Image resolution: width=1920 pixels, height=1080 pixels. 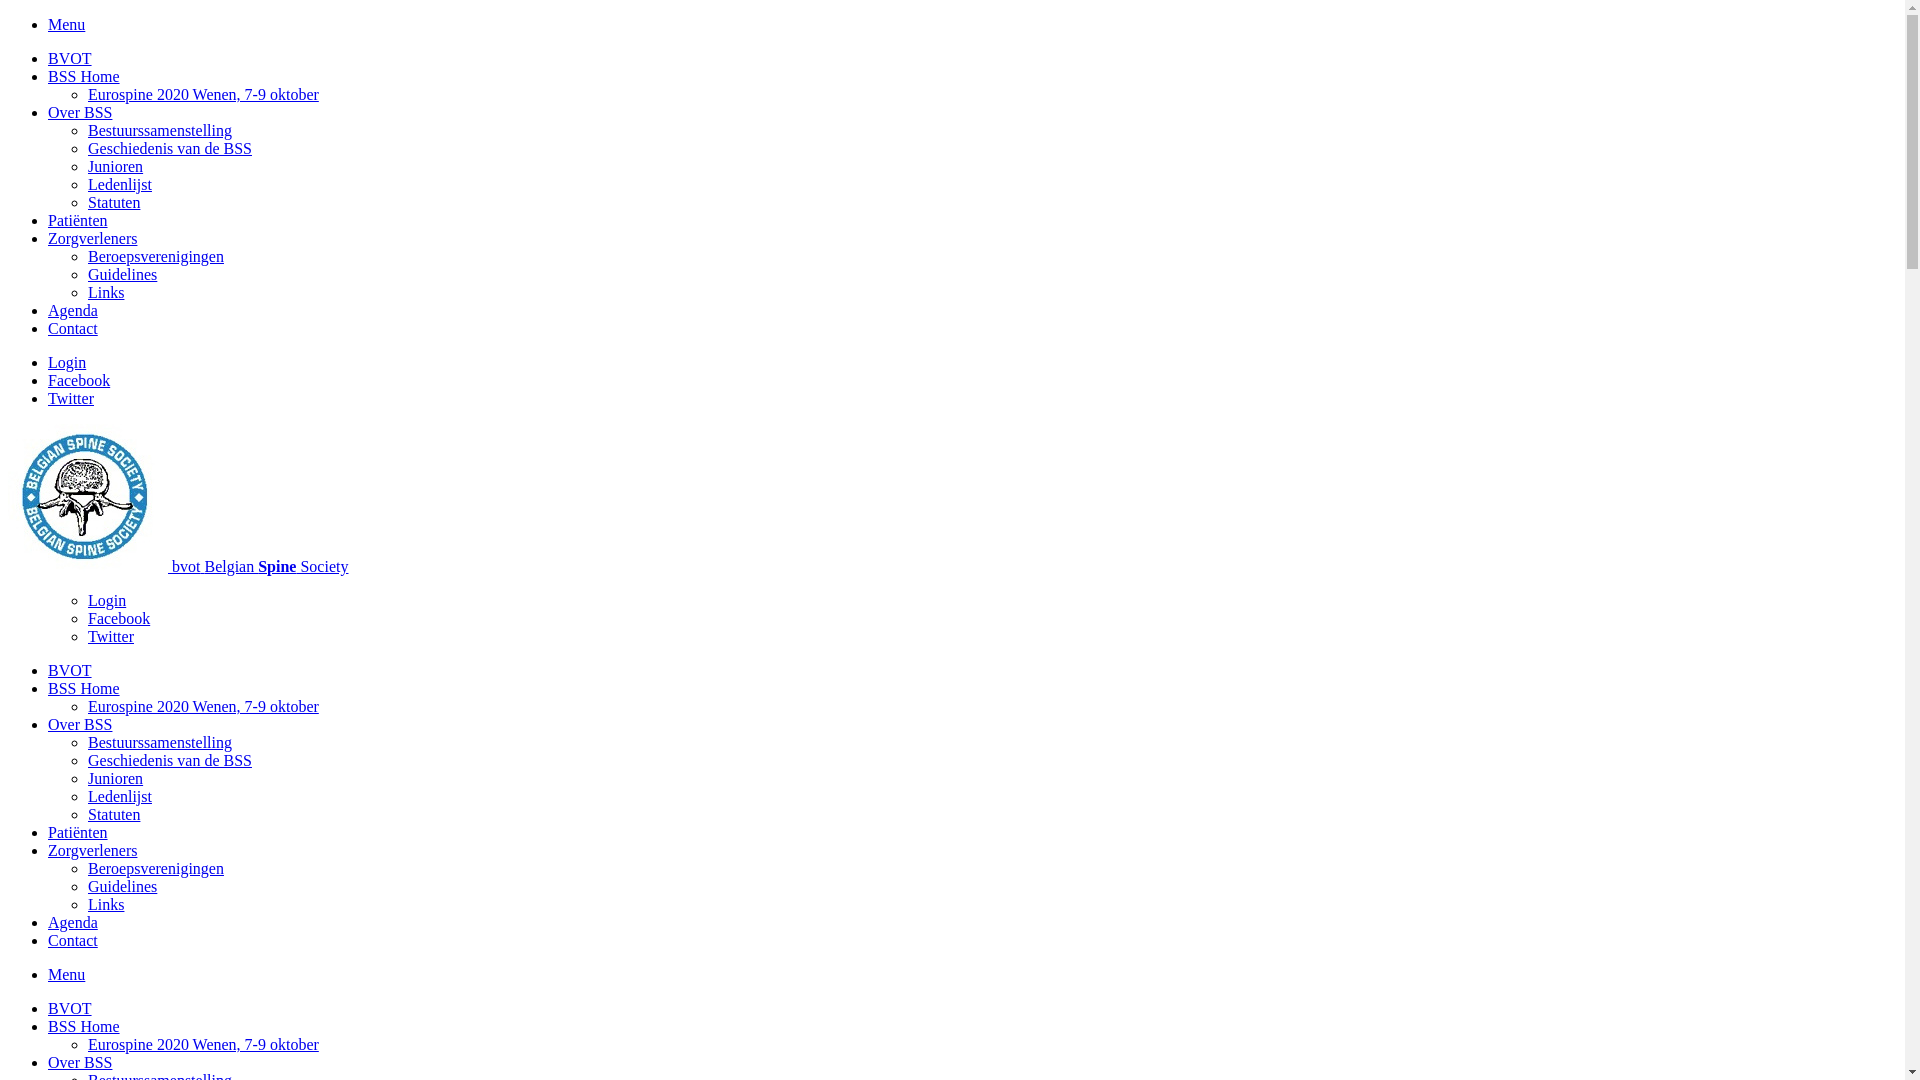 What do you see at coordinates (84, 688) in the screenshot?
I see `BSS Home` at bounding box center [84, 688].